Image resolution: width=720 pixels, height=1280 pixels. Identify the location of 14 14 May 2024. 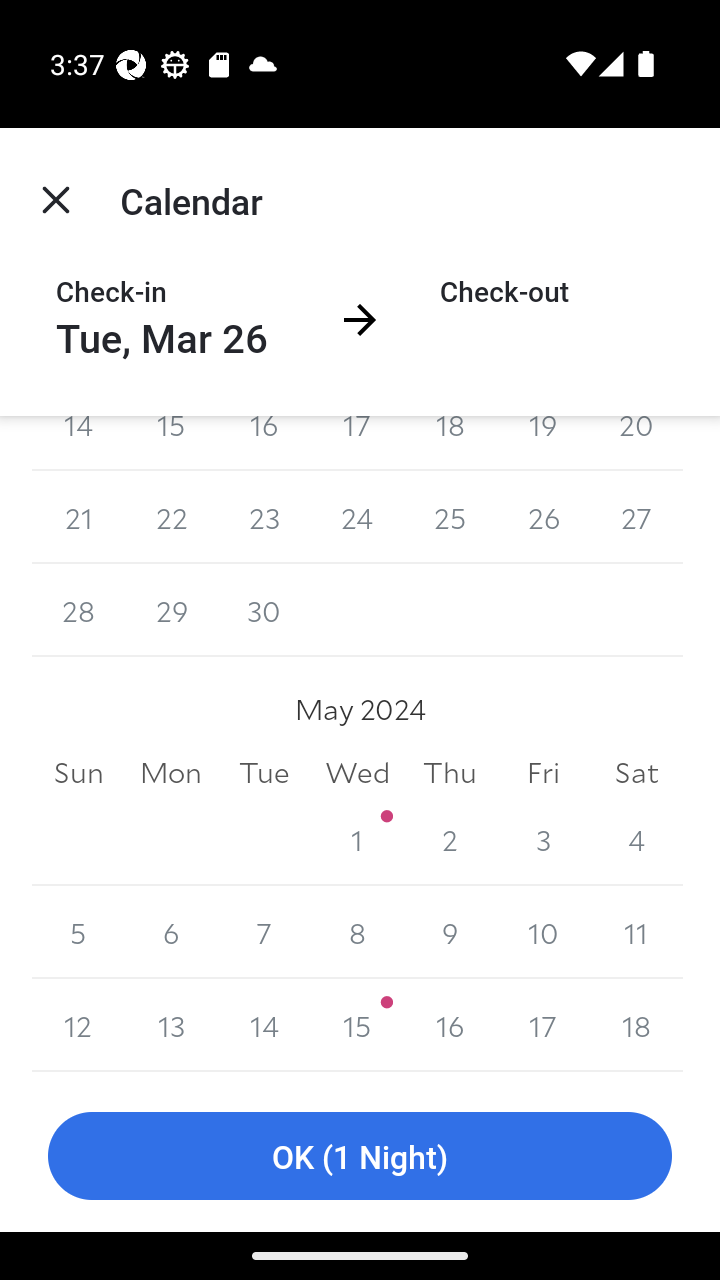
(264, 1026).